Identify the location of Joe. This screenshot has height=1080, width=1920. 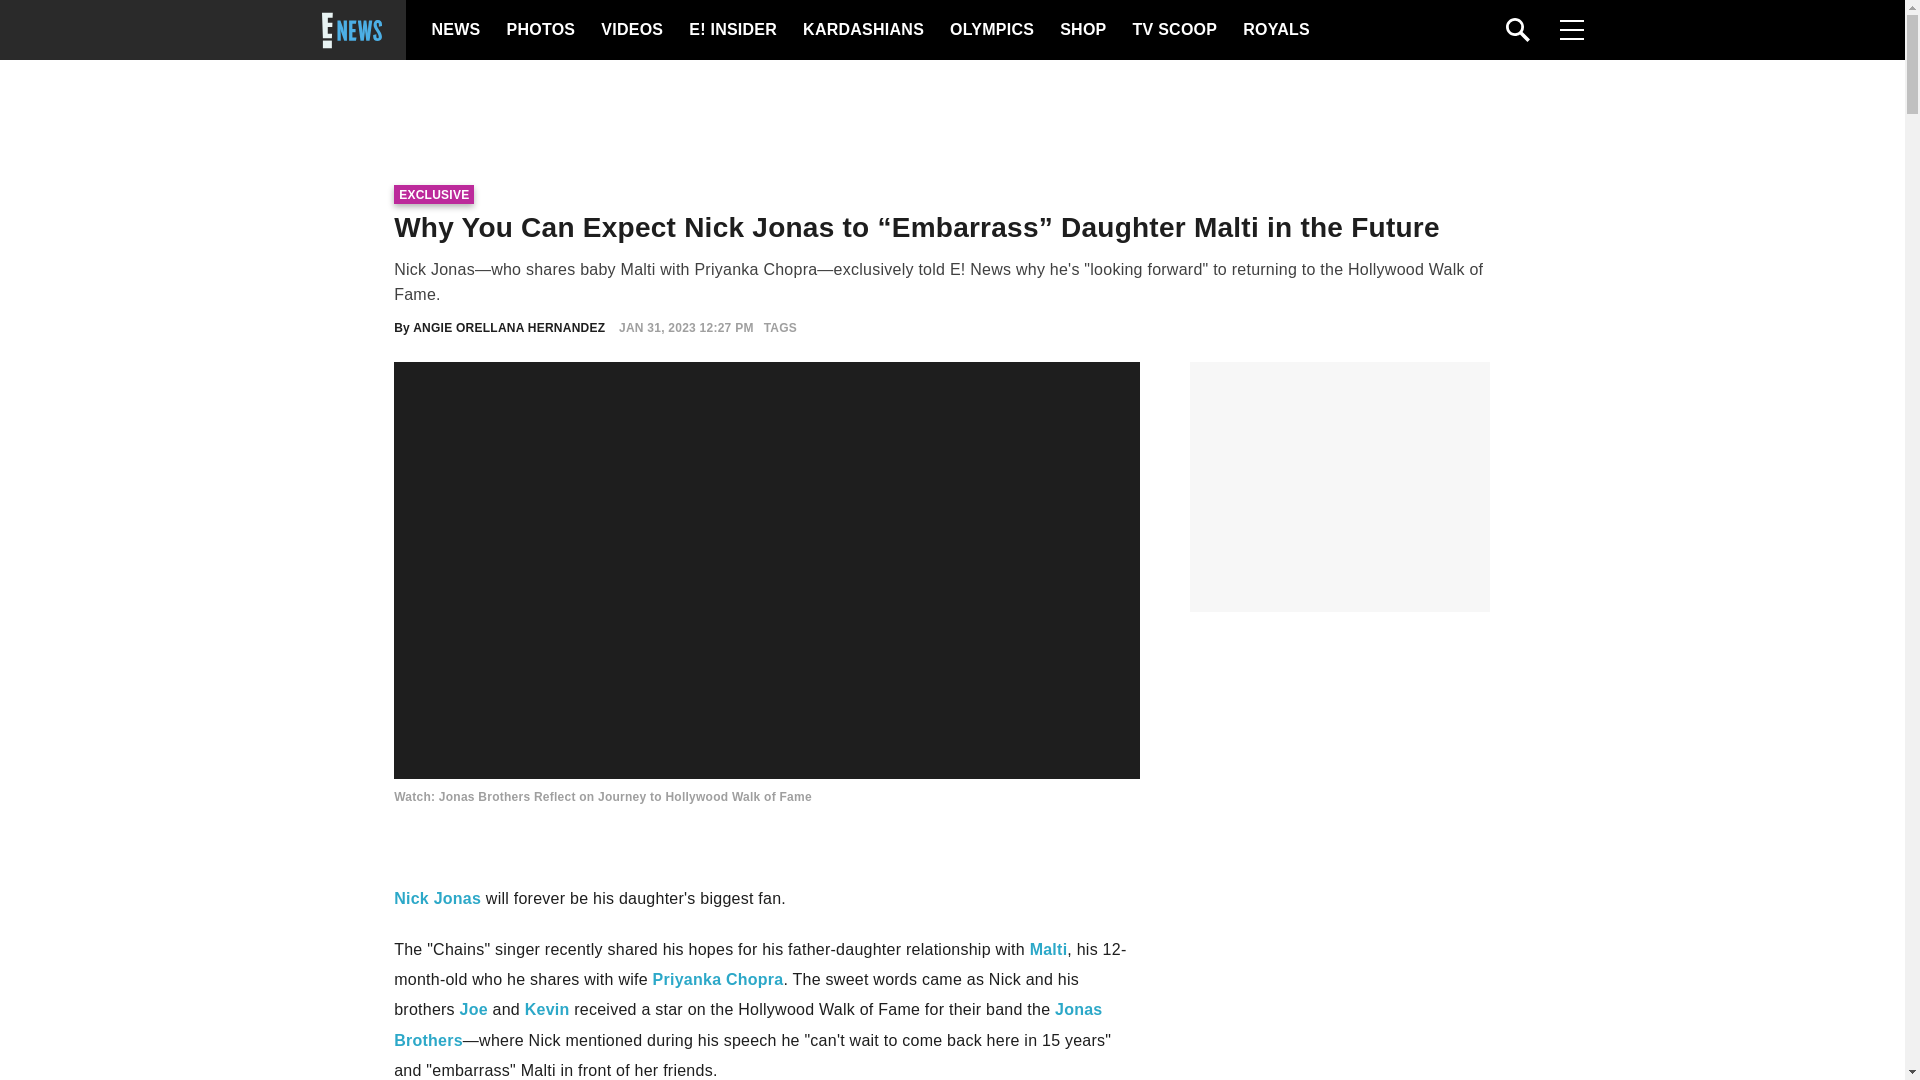
(474, 1010).